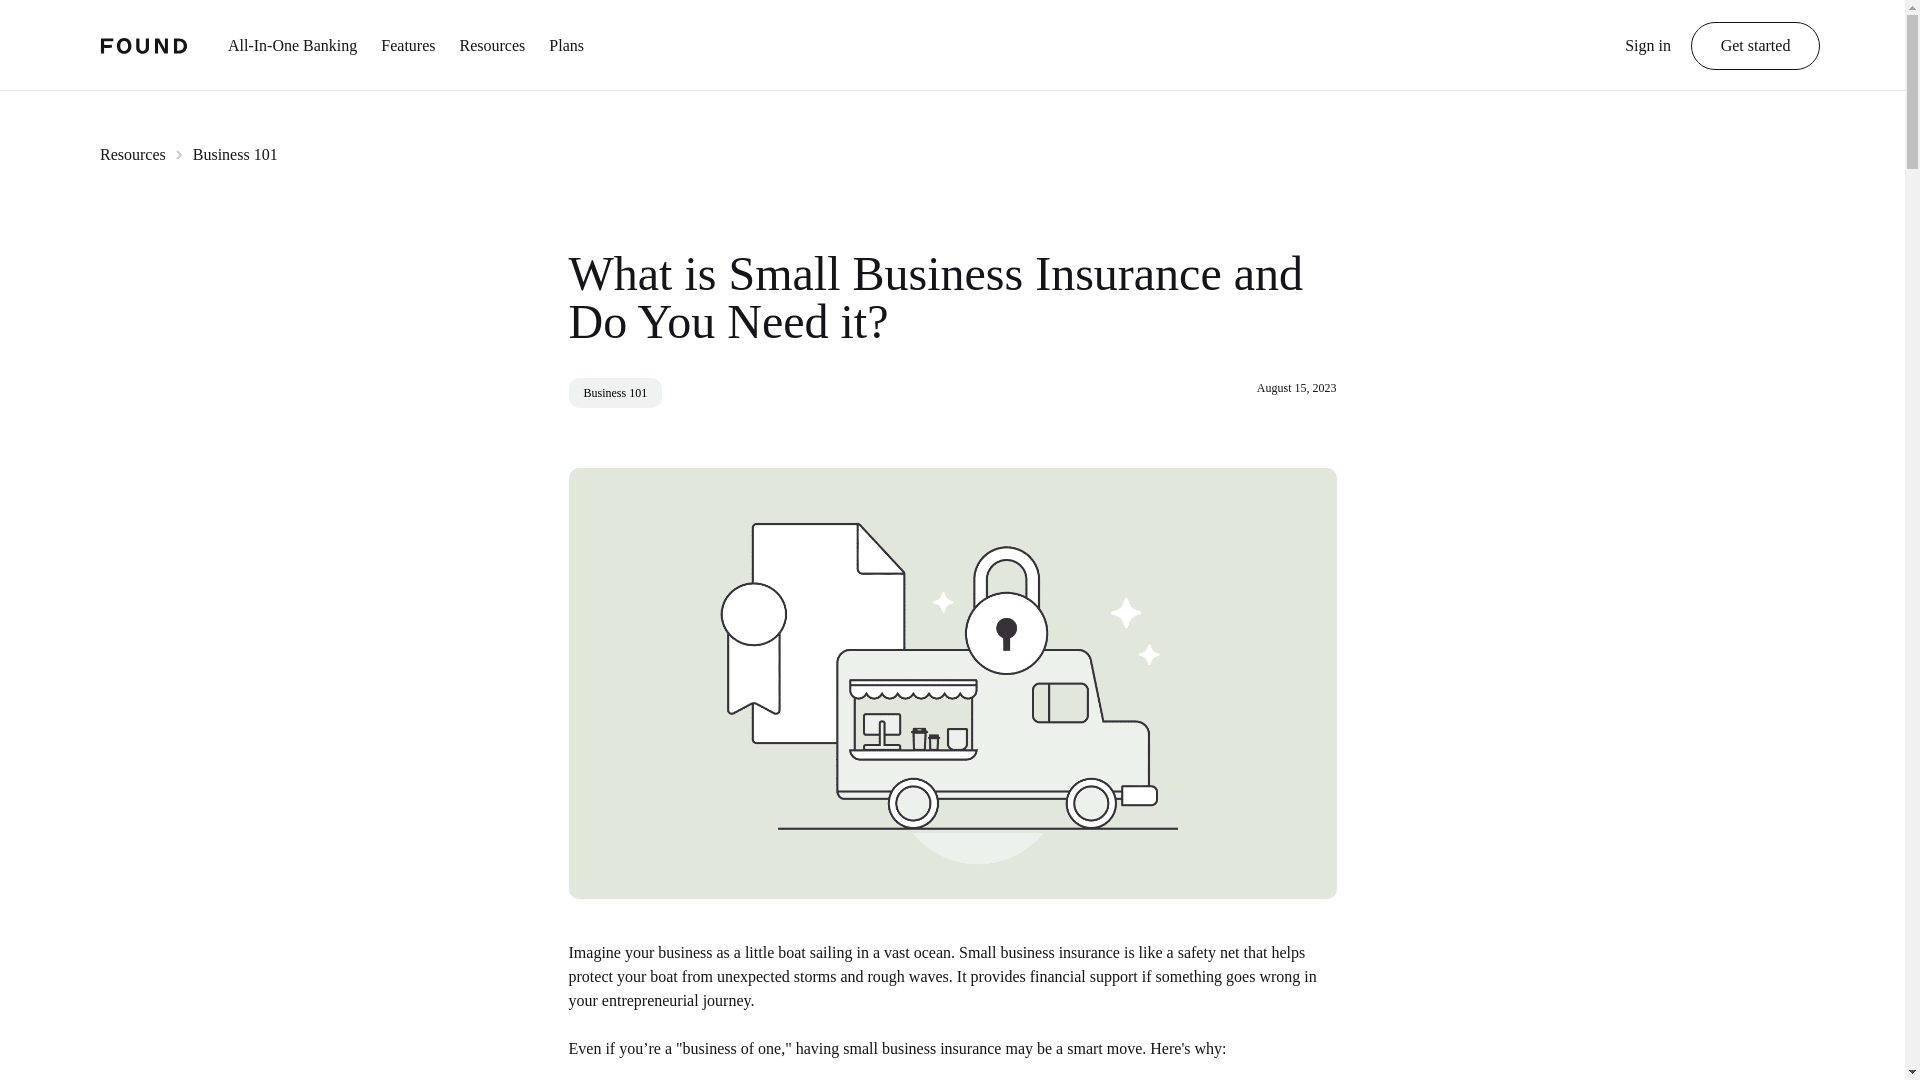 The image size is (1920, 1080). What do you see at coordinates (236, 154) in the screenshot?
I see `Business 101` at bounding box center [236, 154].